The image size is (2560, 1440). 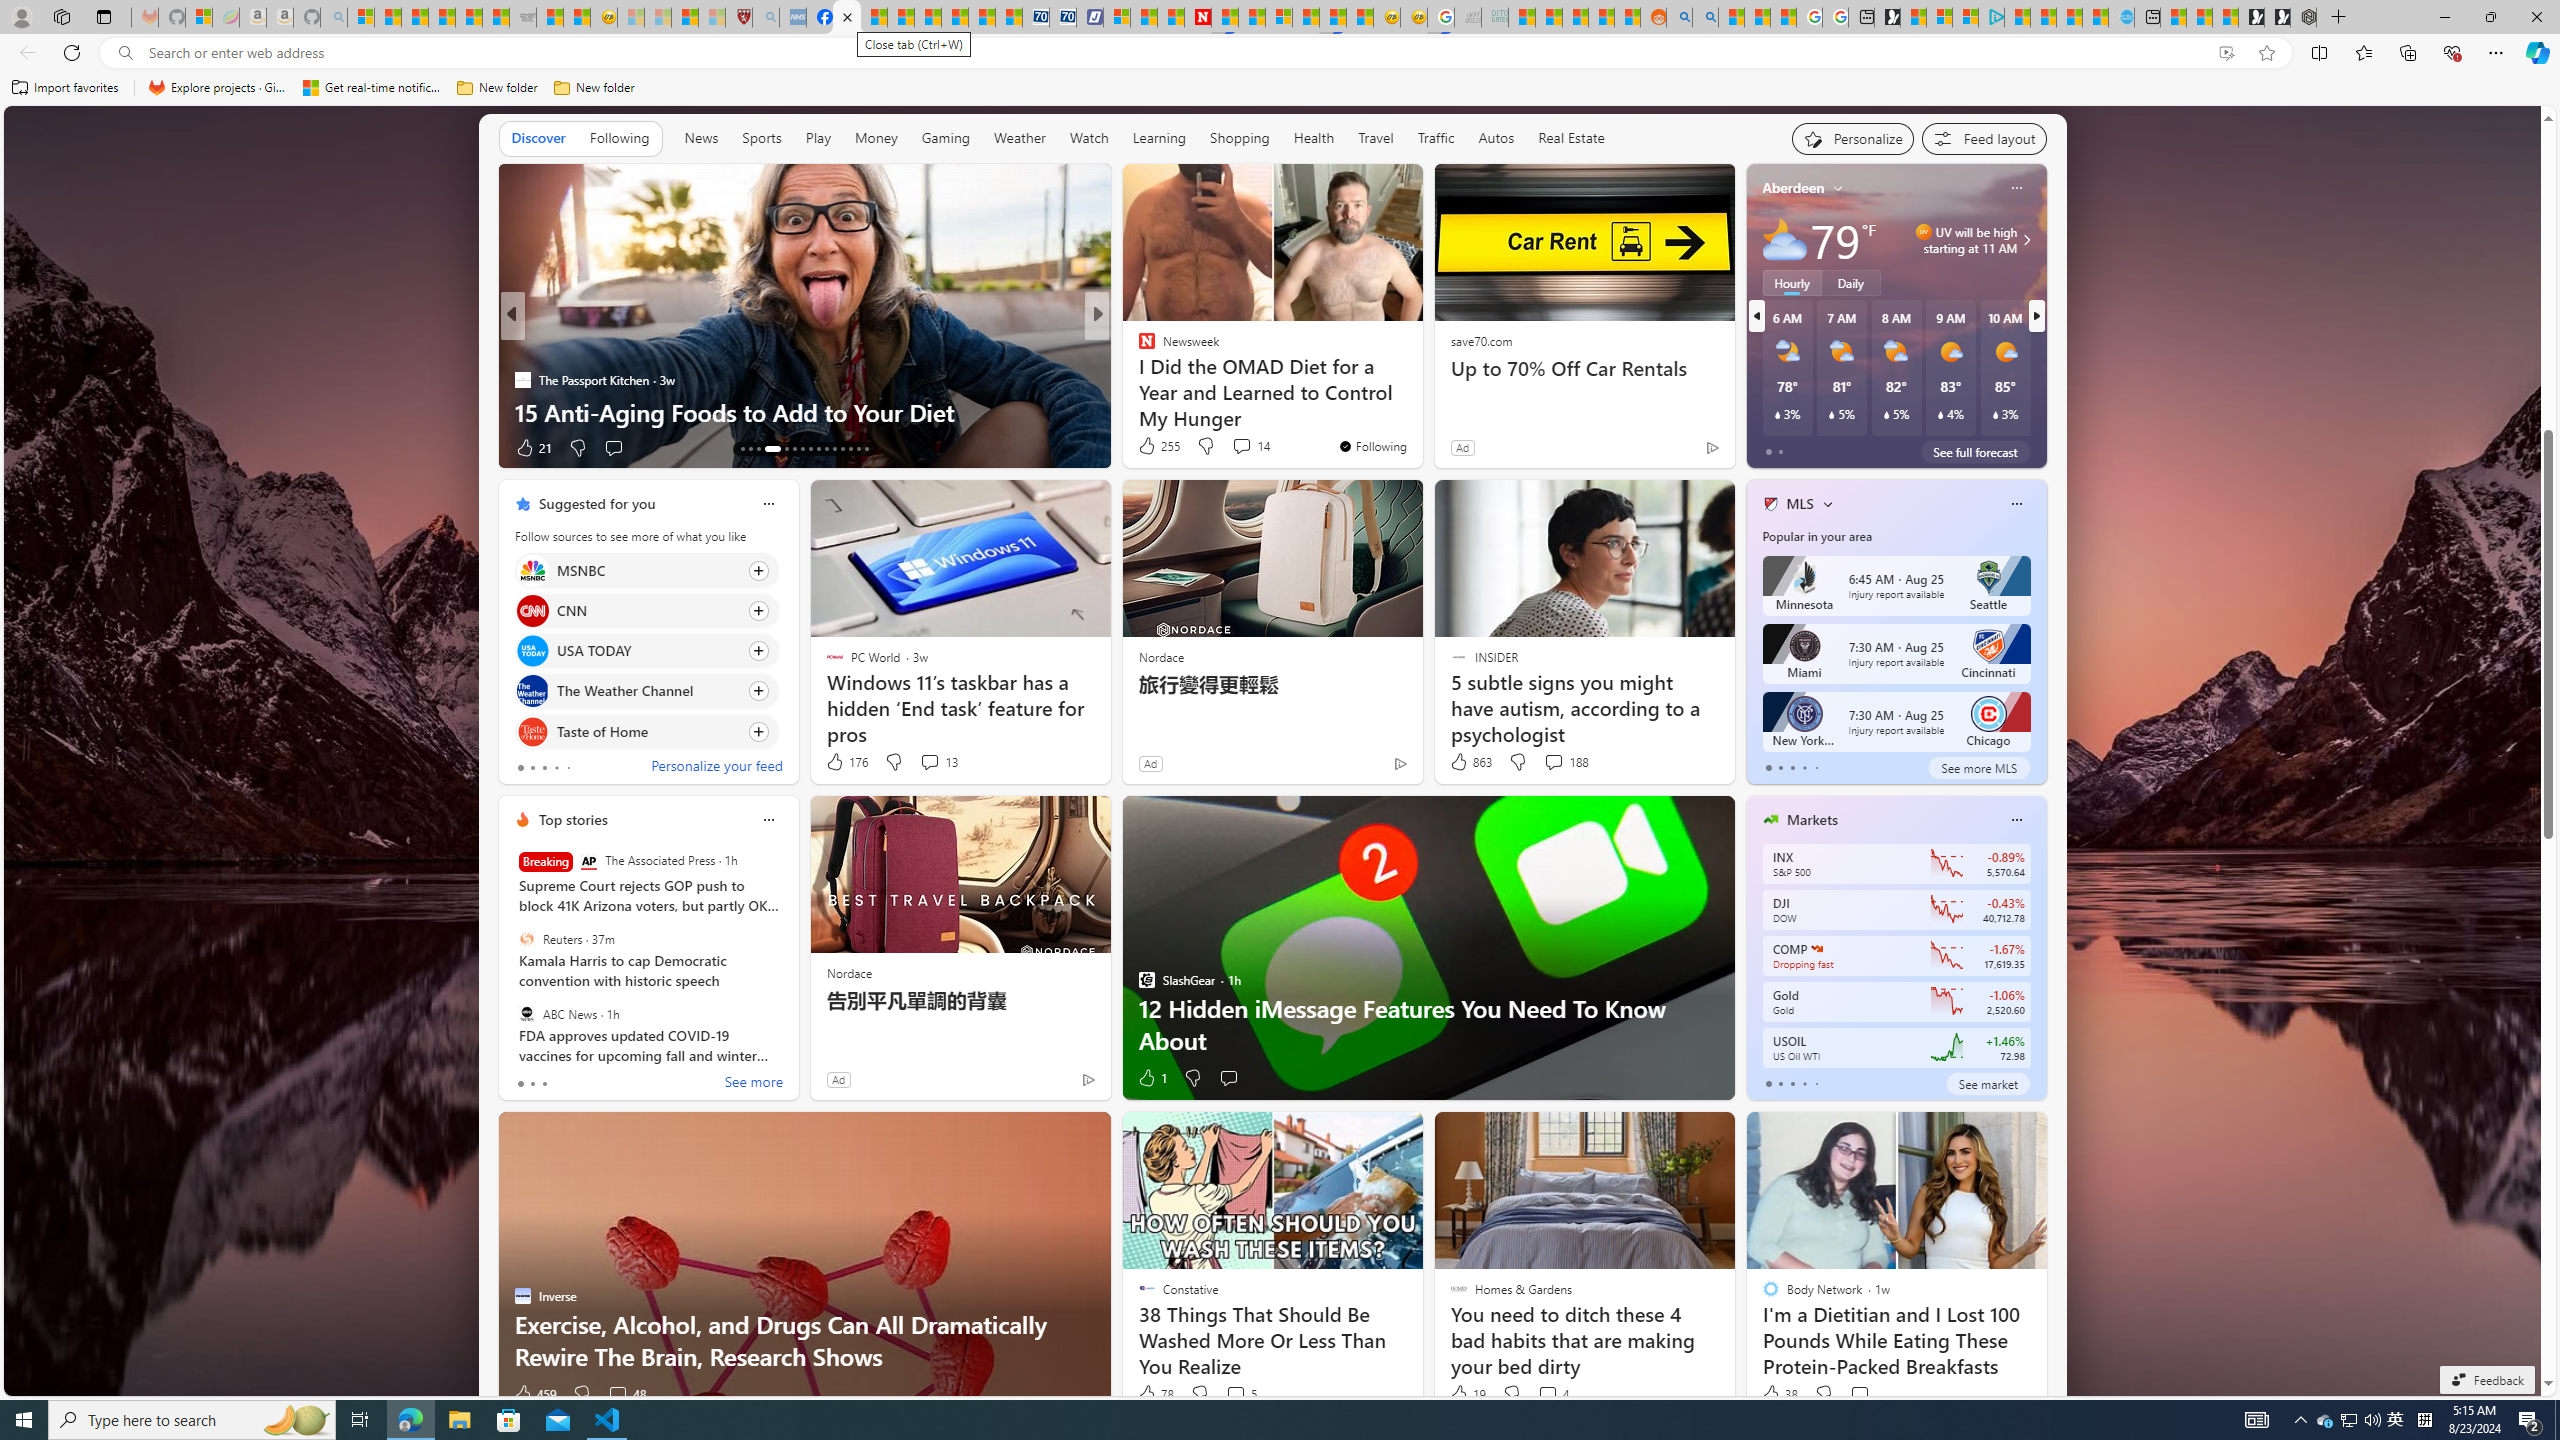 What do you see at coordinates (1152, 1078) in the screenshot?
I see `1 Like` at bounding box center [1152, 1078].